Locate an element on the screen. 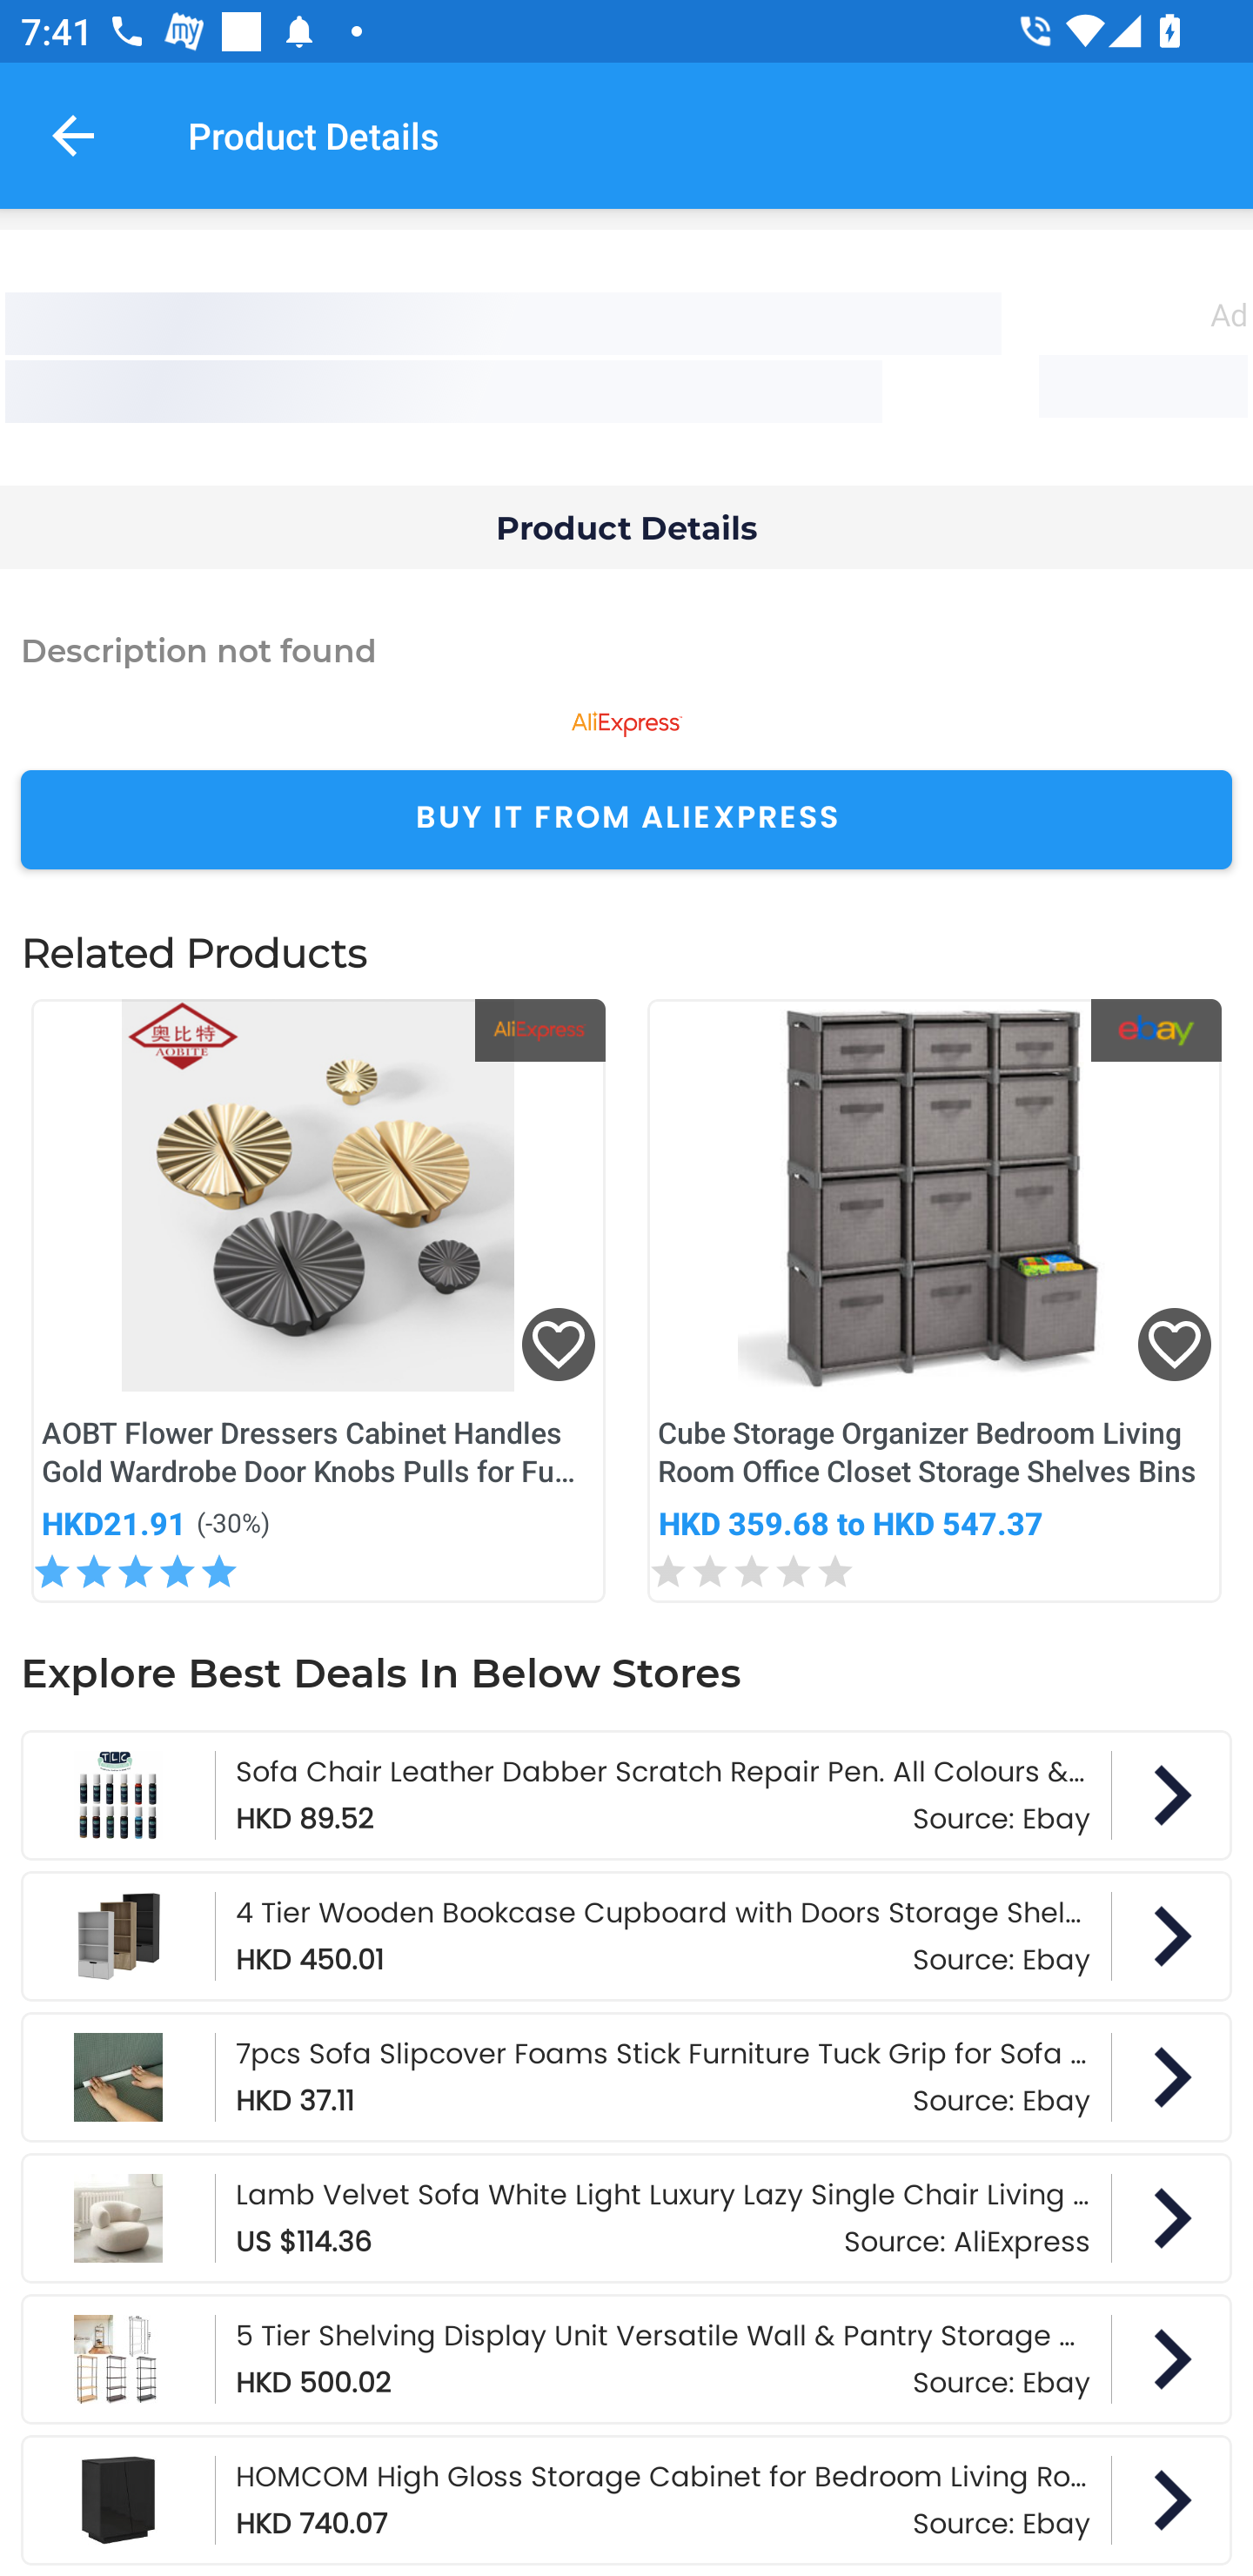  BUY IT FROM ALIEXPRESS is located at coordinates (626, 820).